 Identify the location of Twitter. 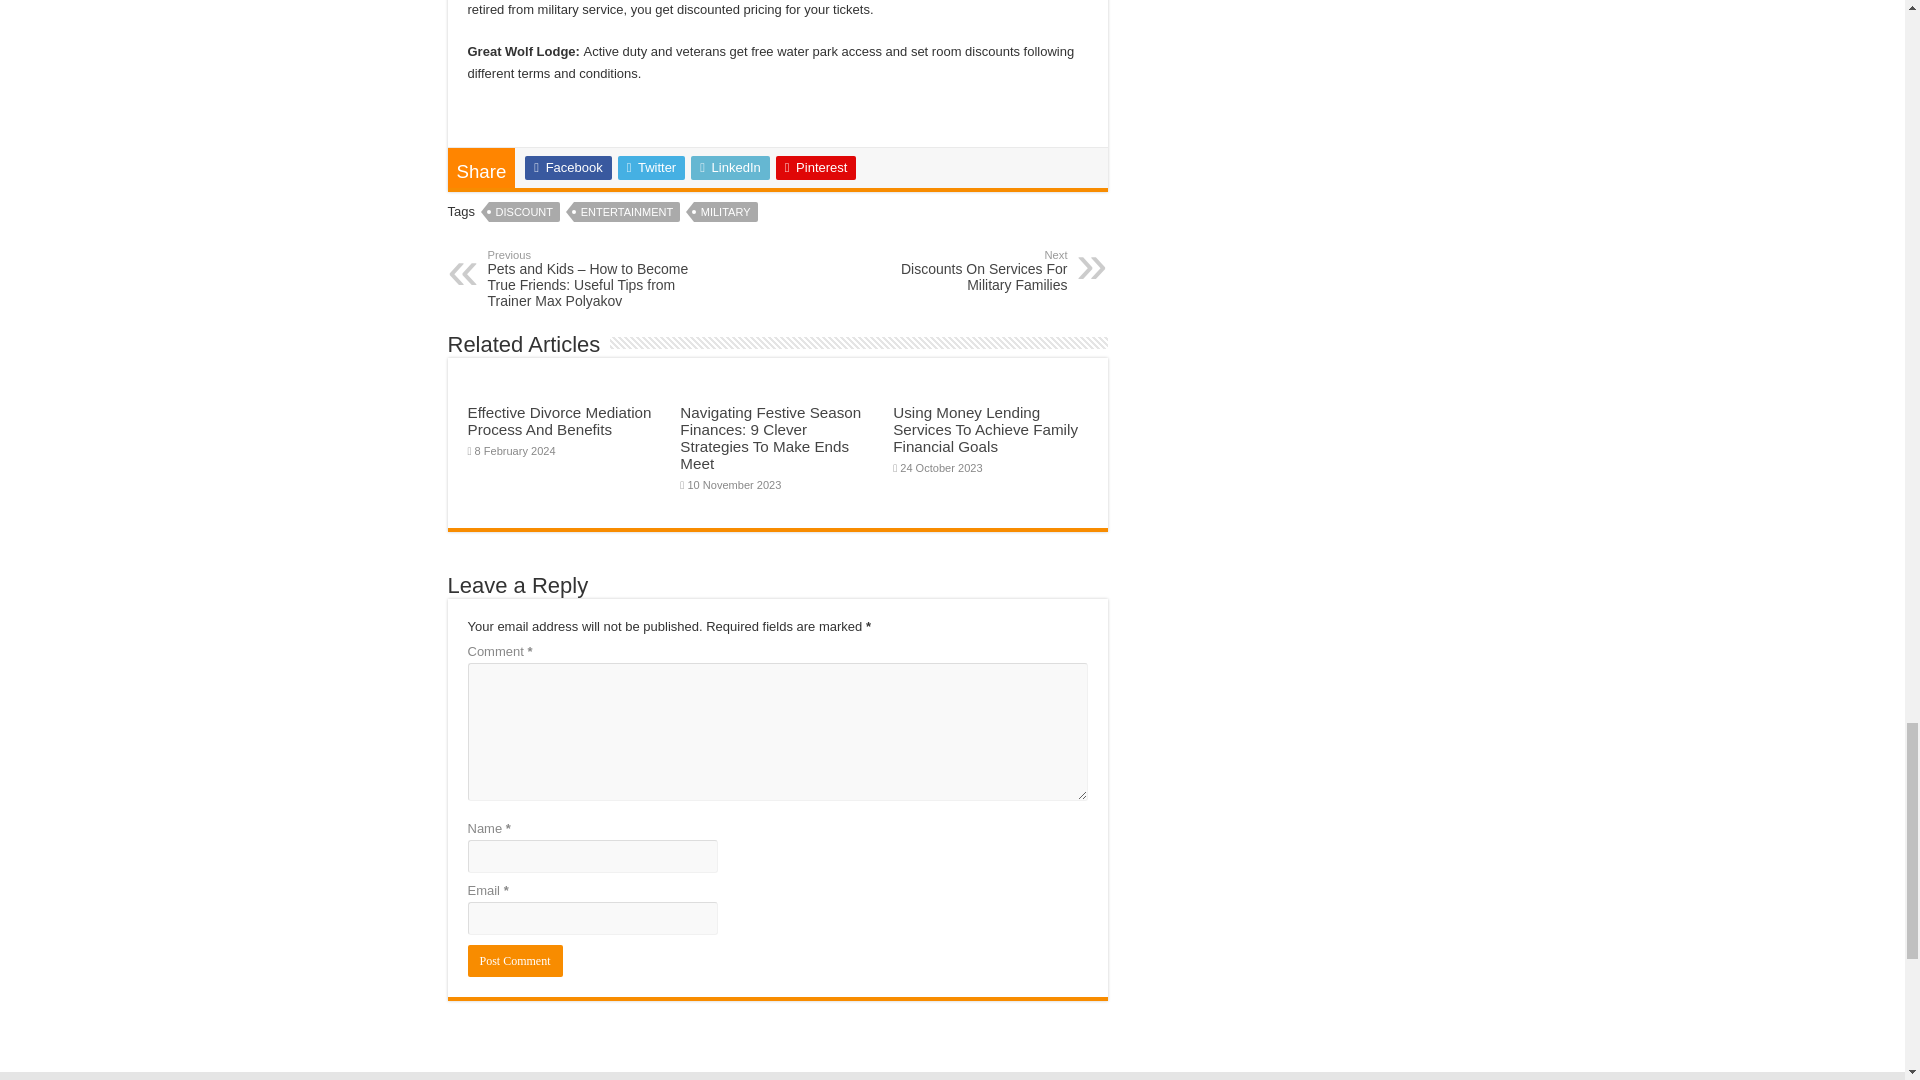
(652, 168).